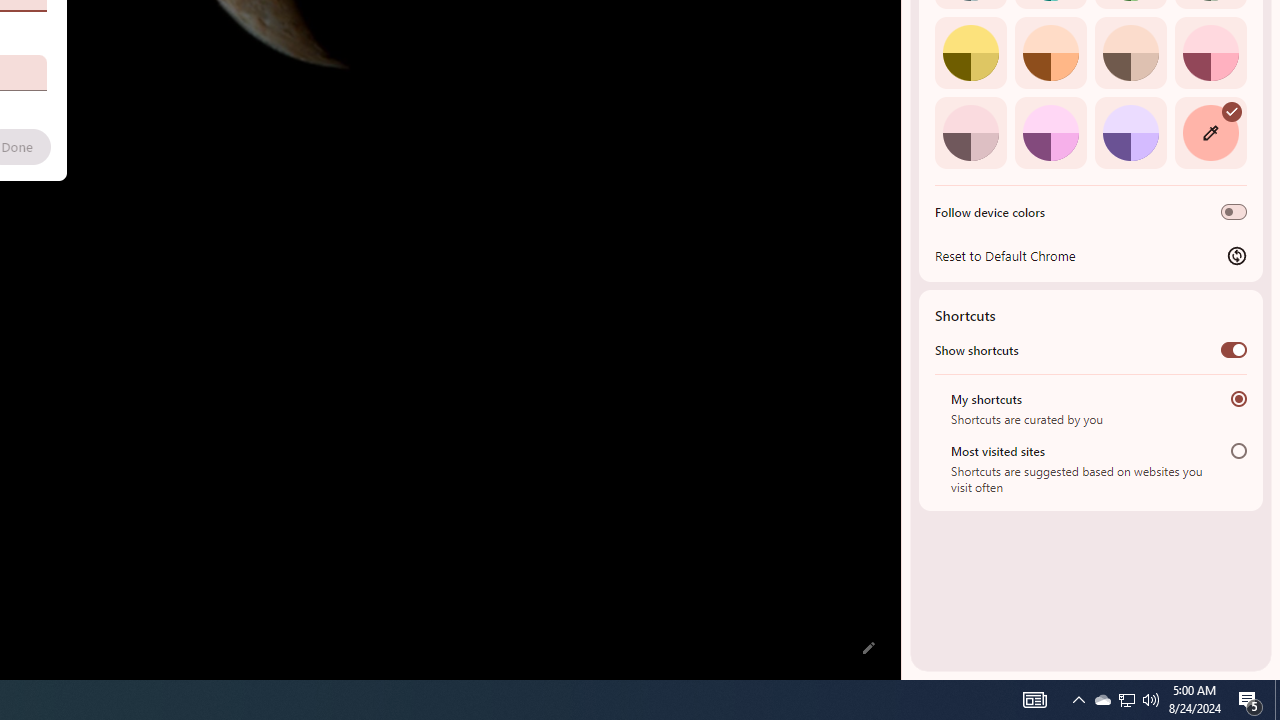 This screenshot has height=720, width=1280. Describe the element at coordinates (1234, 349) in the screenshot. I see `Show shortcuts` at that location.